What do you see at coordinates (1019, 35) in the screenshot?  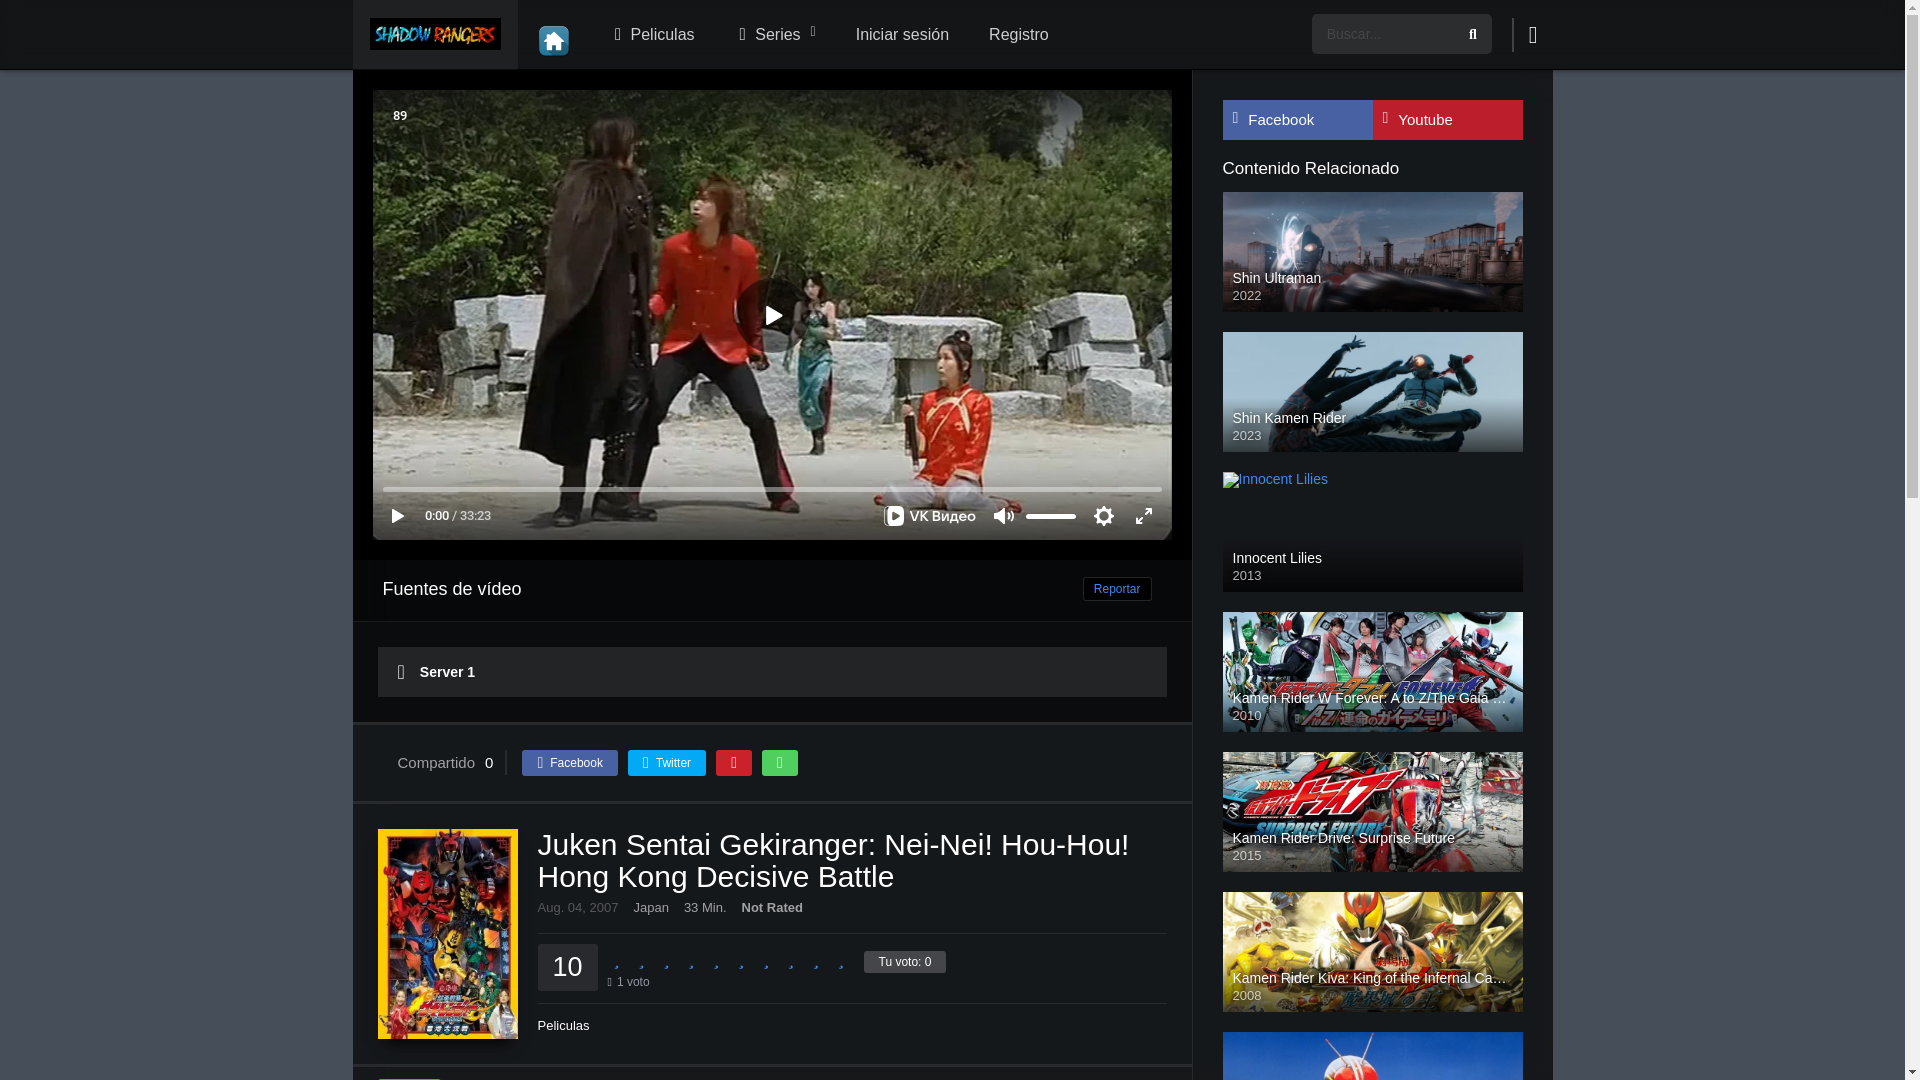 I see `Registro` at bounding box center [1019, 35].